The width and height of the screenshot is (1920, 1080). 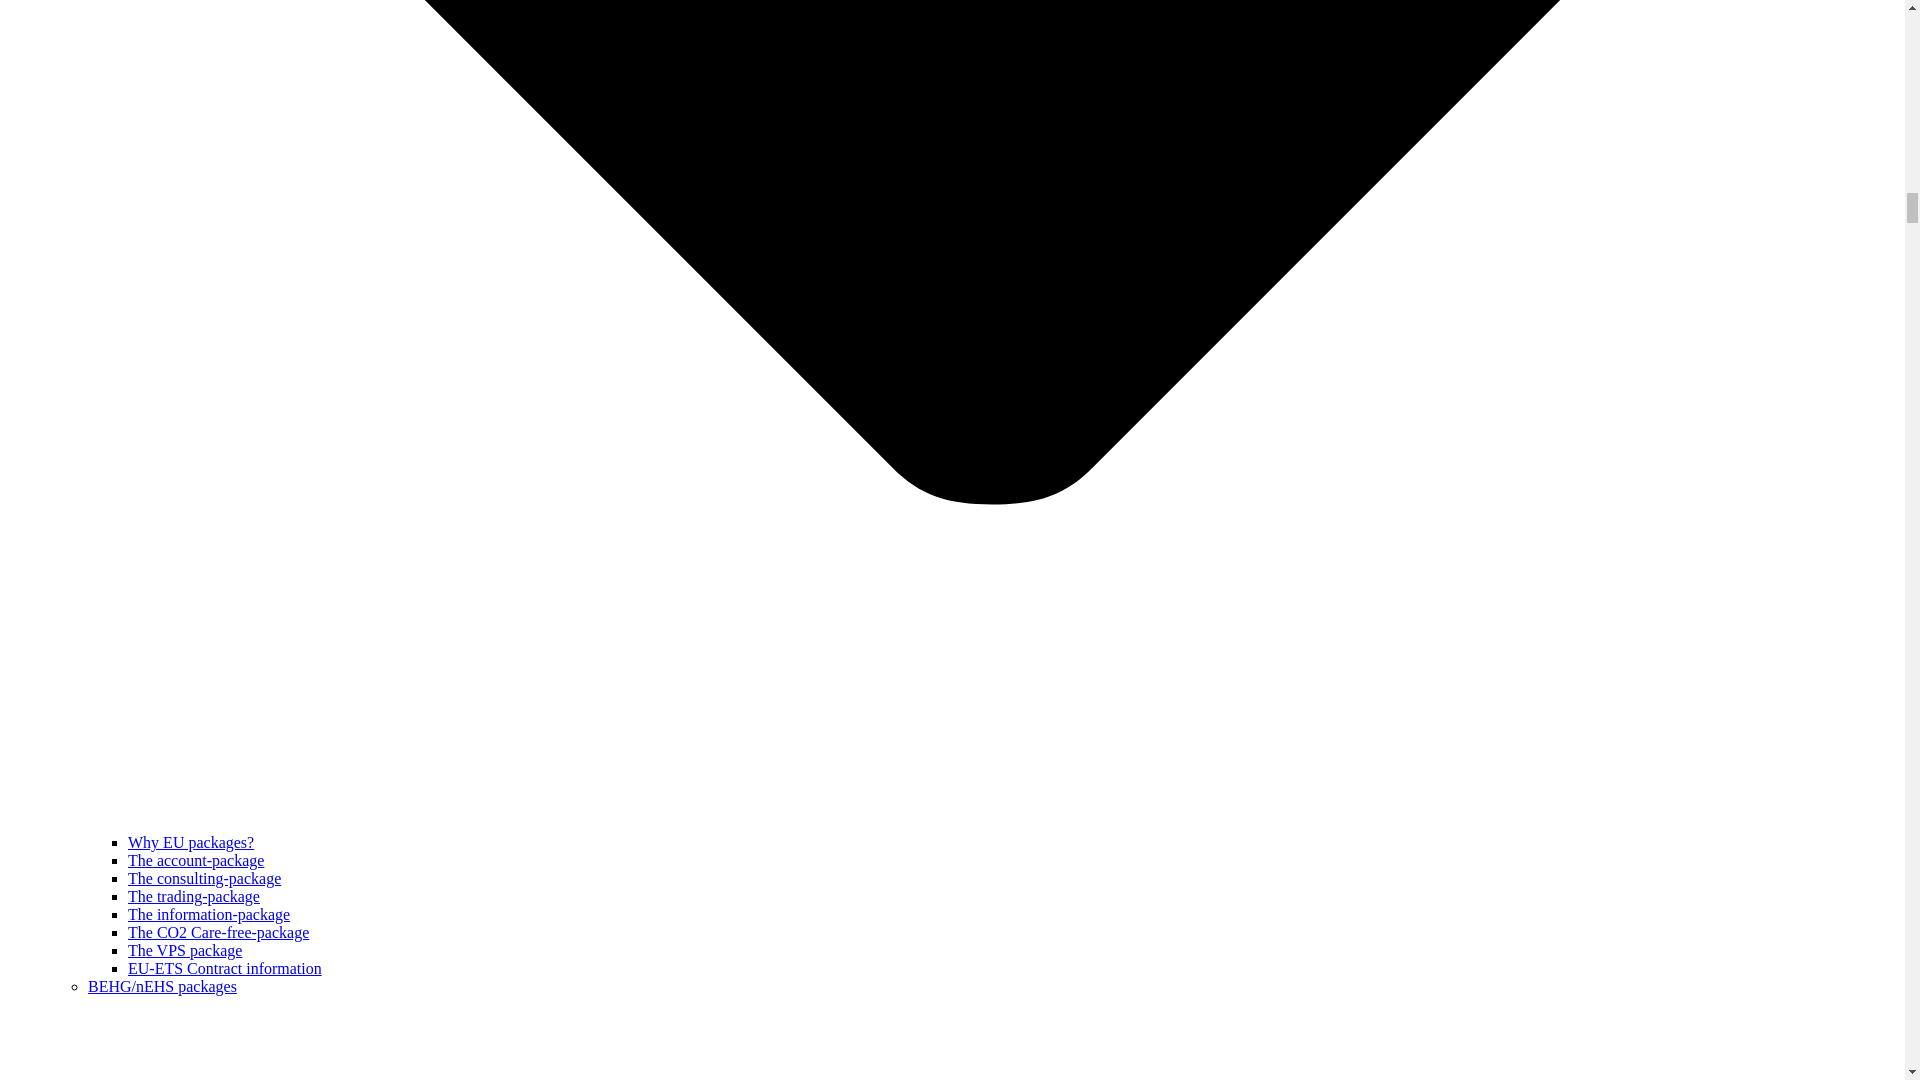 What do you see at coordinates (208, 914) in the screenshot?
I see `The information-package` at bounding box center [208, 914].